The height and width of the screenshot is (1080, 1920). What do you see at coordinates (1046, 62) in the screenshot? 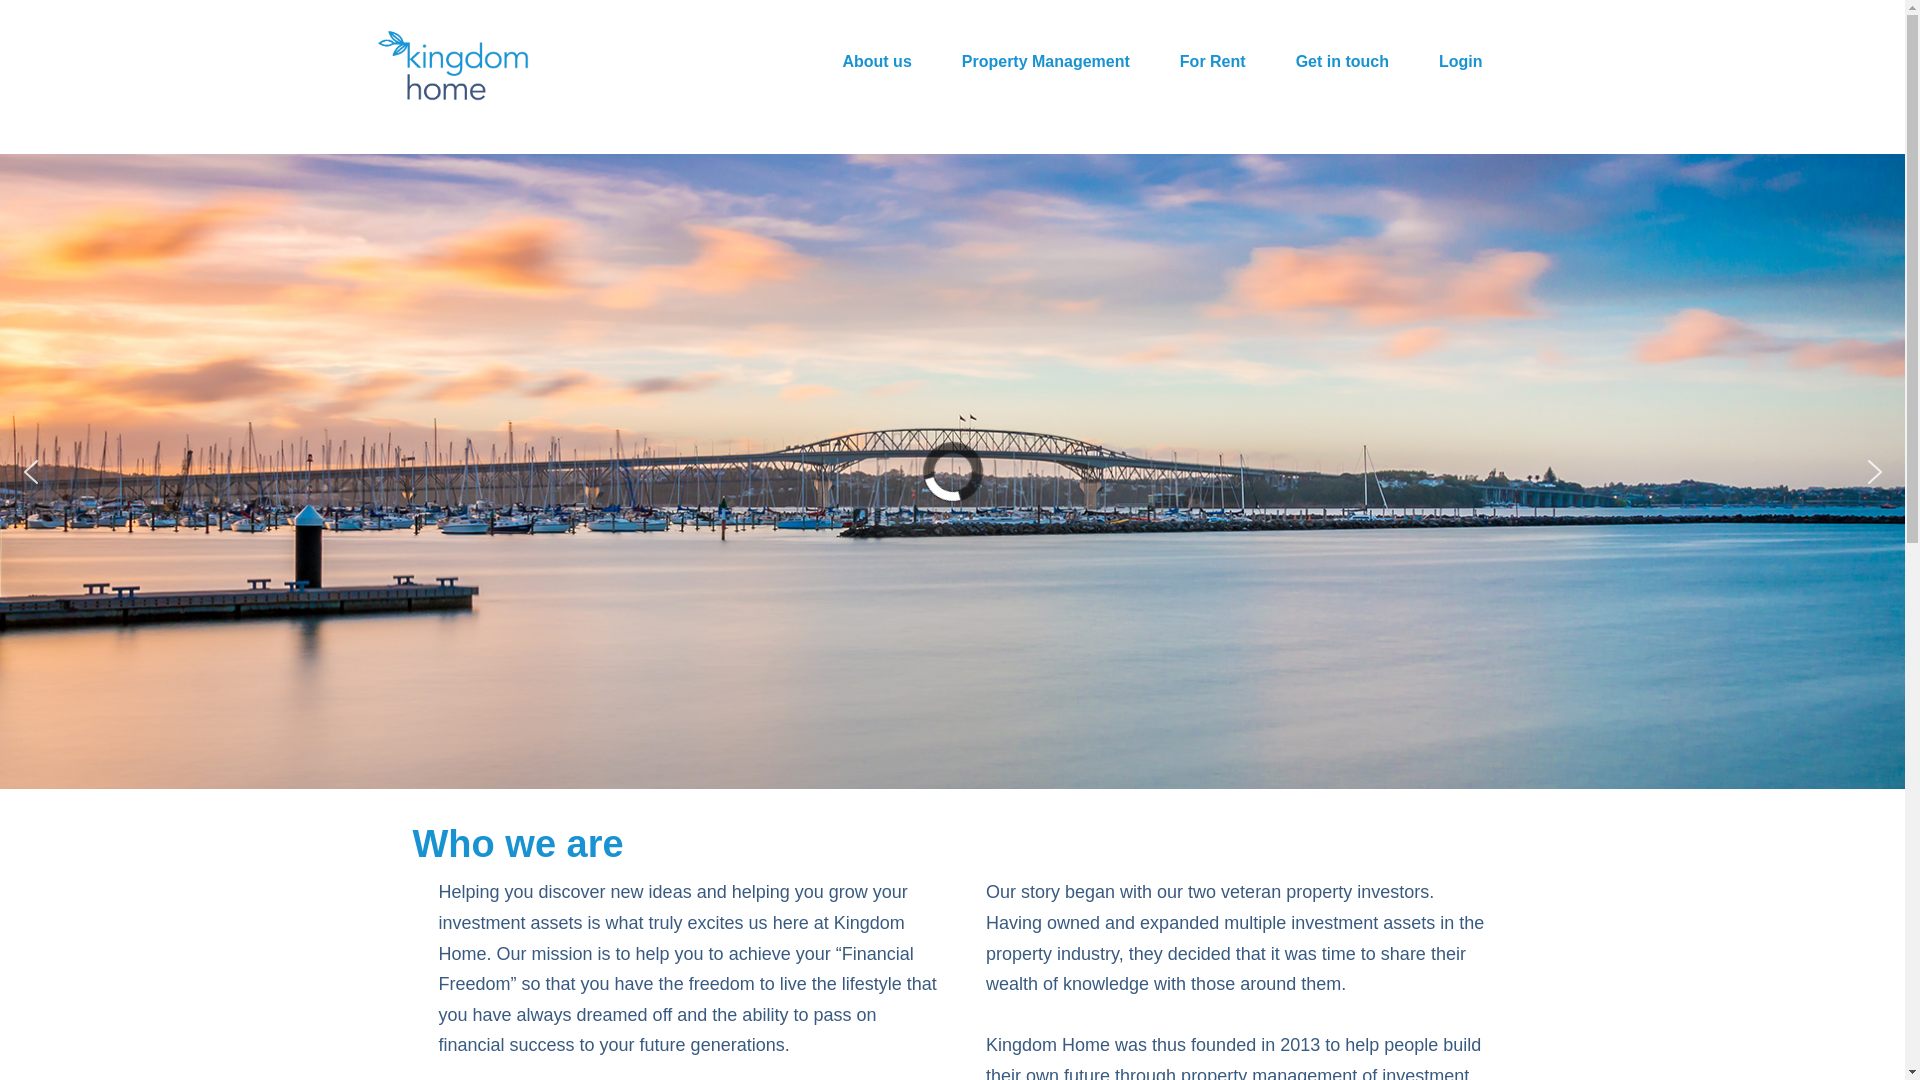
I see `Property Management` at bounding box center [1046, 62].